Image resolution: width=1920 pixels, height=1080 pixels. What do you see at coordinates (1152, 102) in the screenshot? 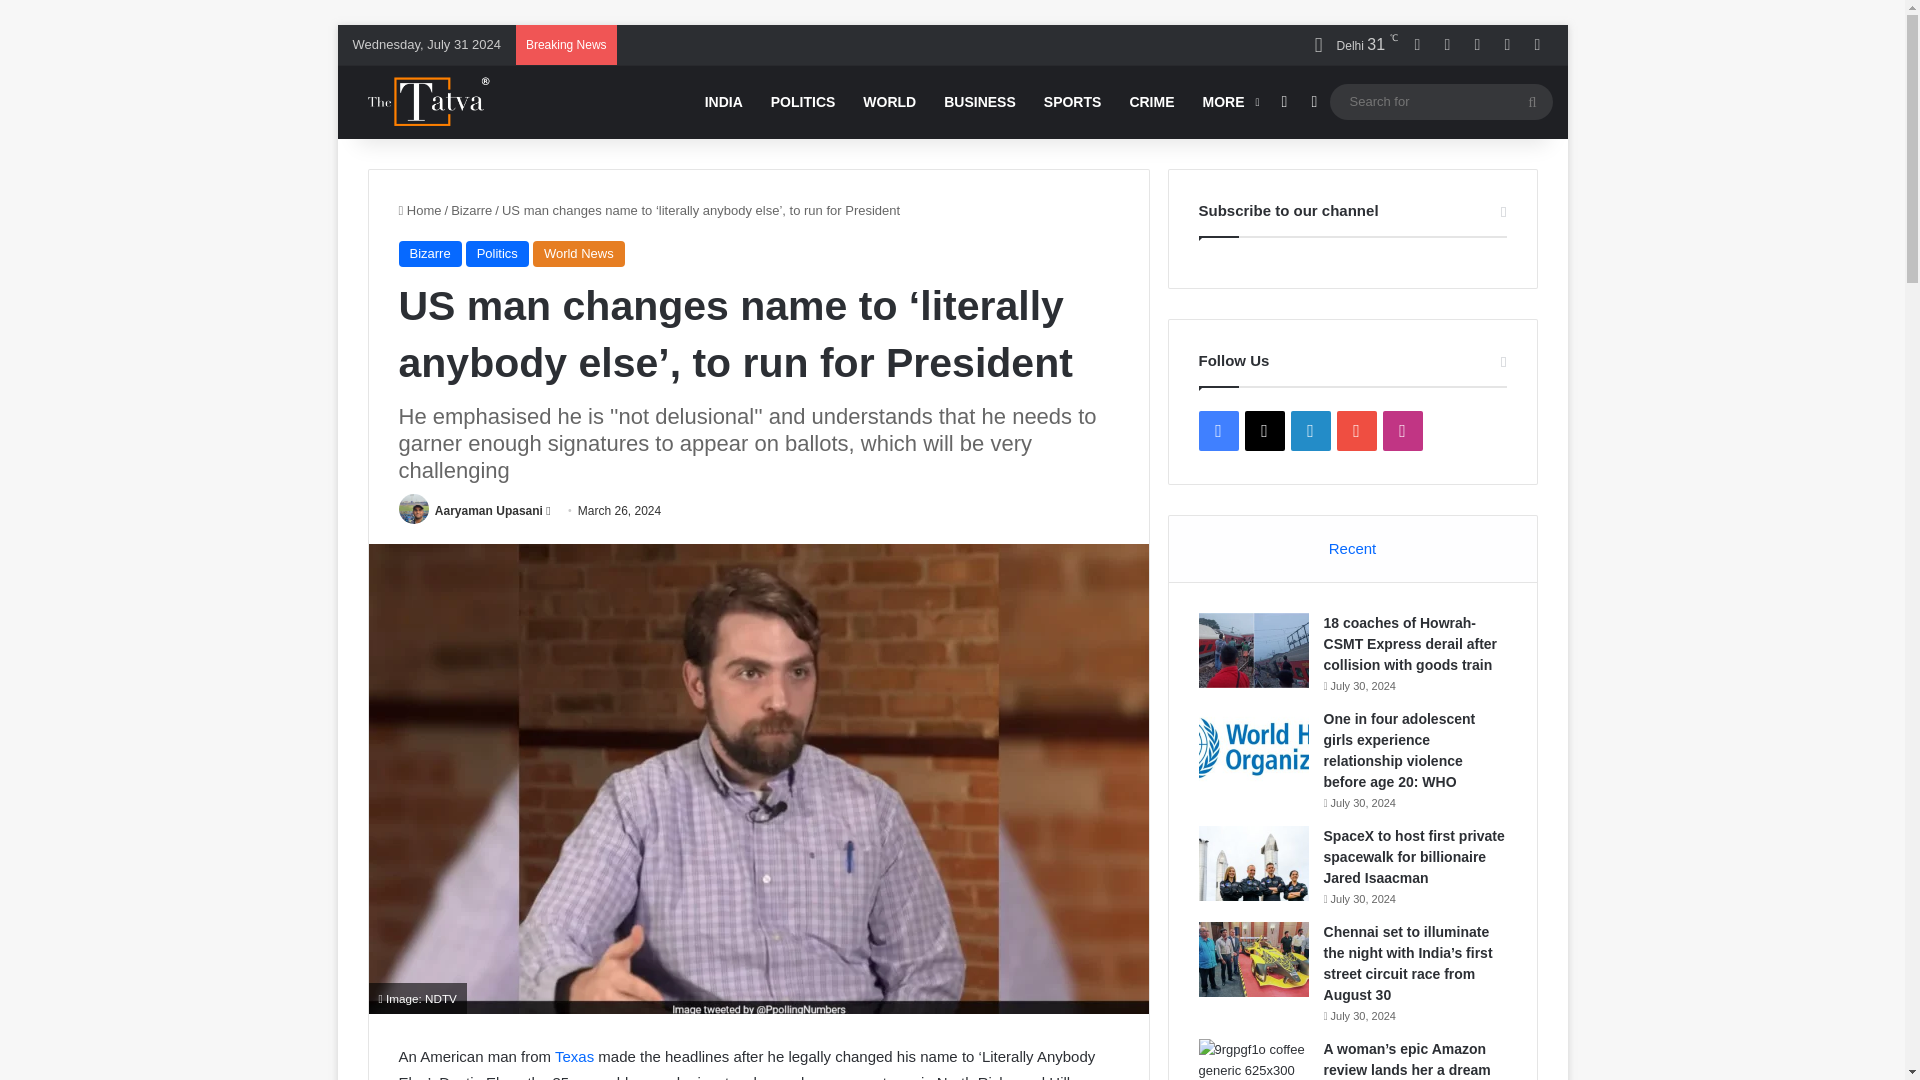
I see `CRIME` at bounding box center [1152, 102].